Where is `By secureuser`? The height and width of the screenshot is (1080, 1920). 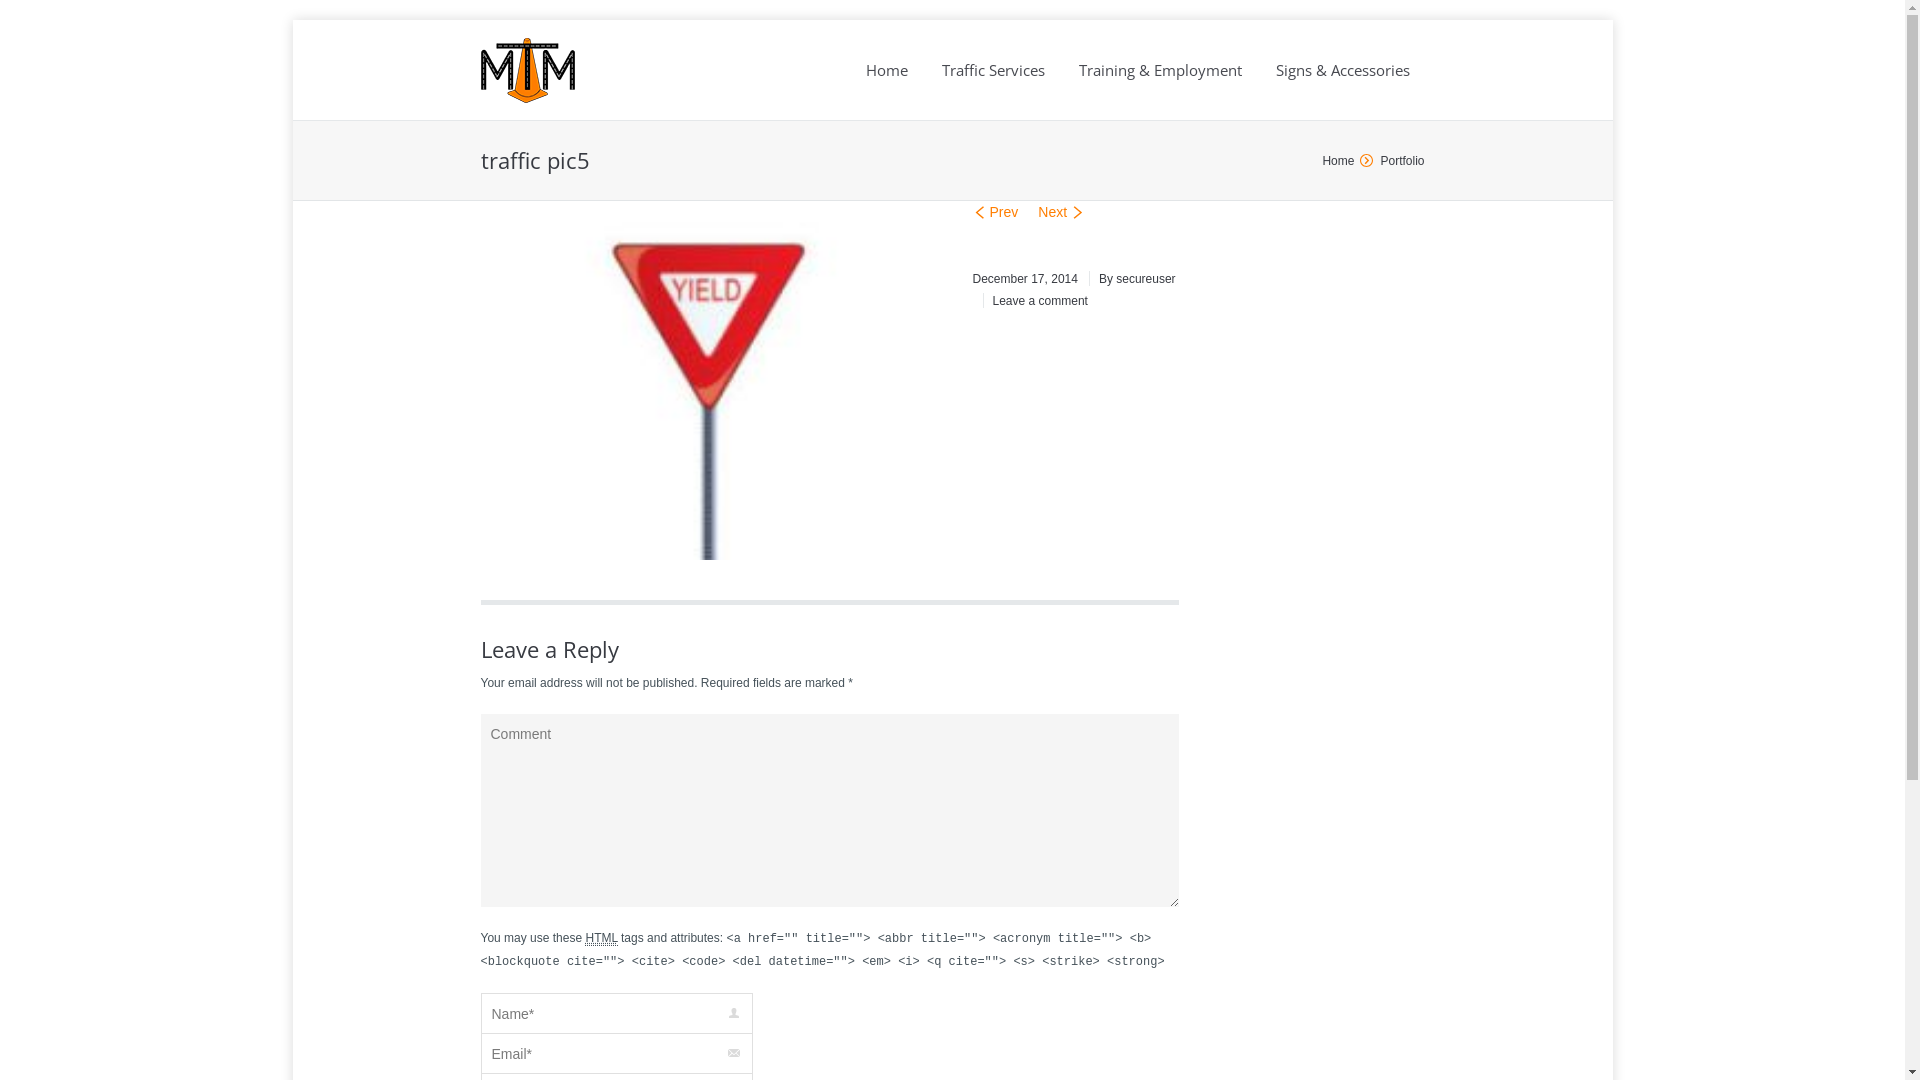 By secureuser is located at coordinates (1132, 279).